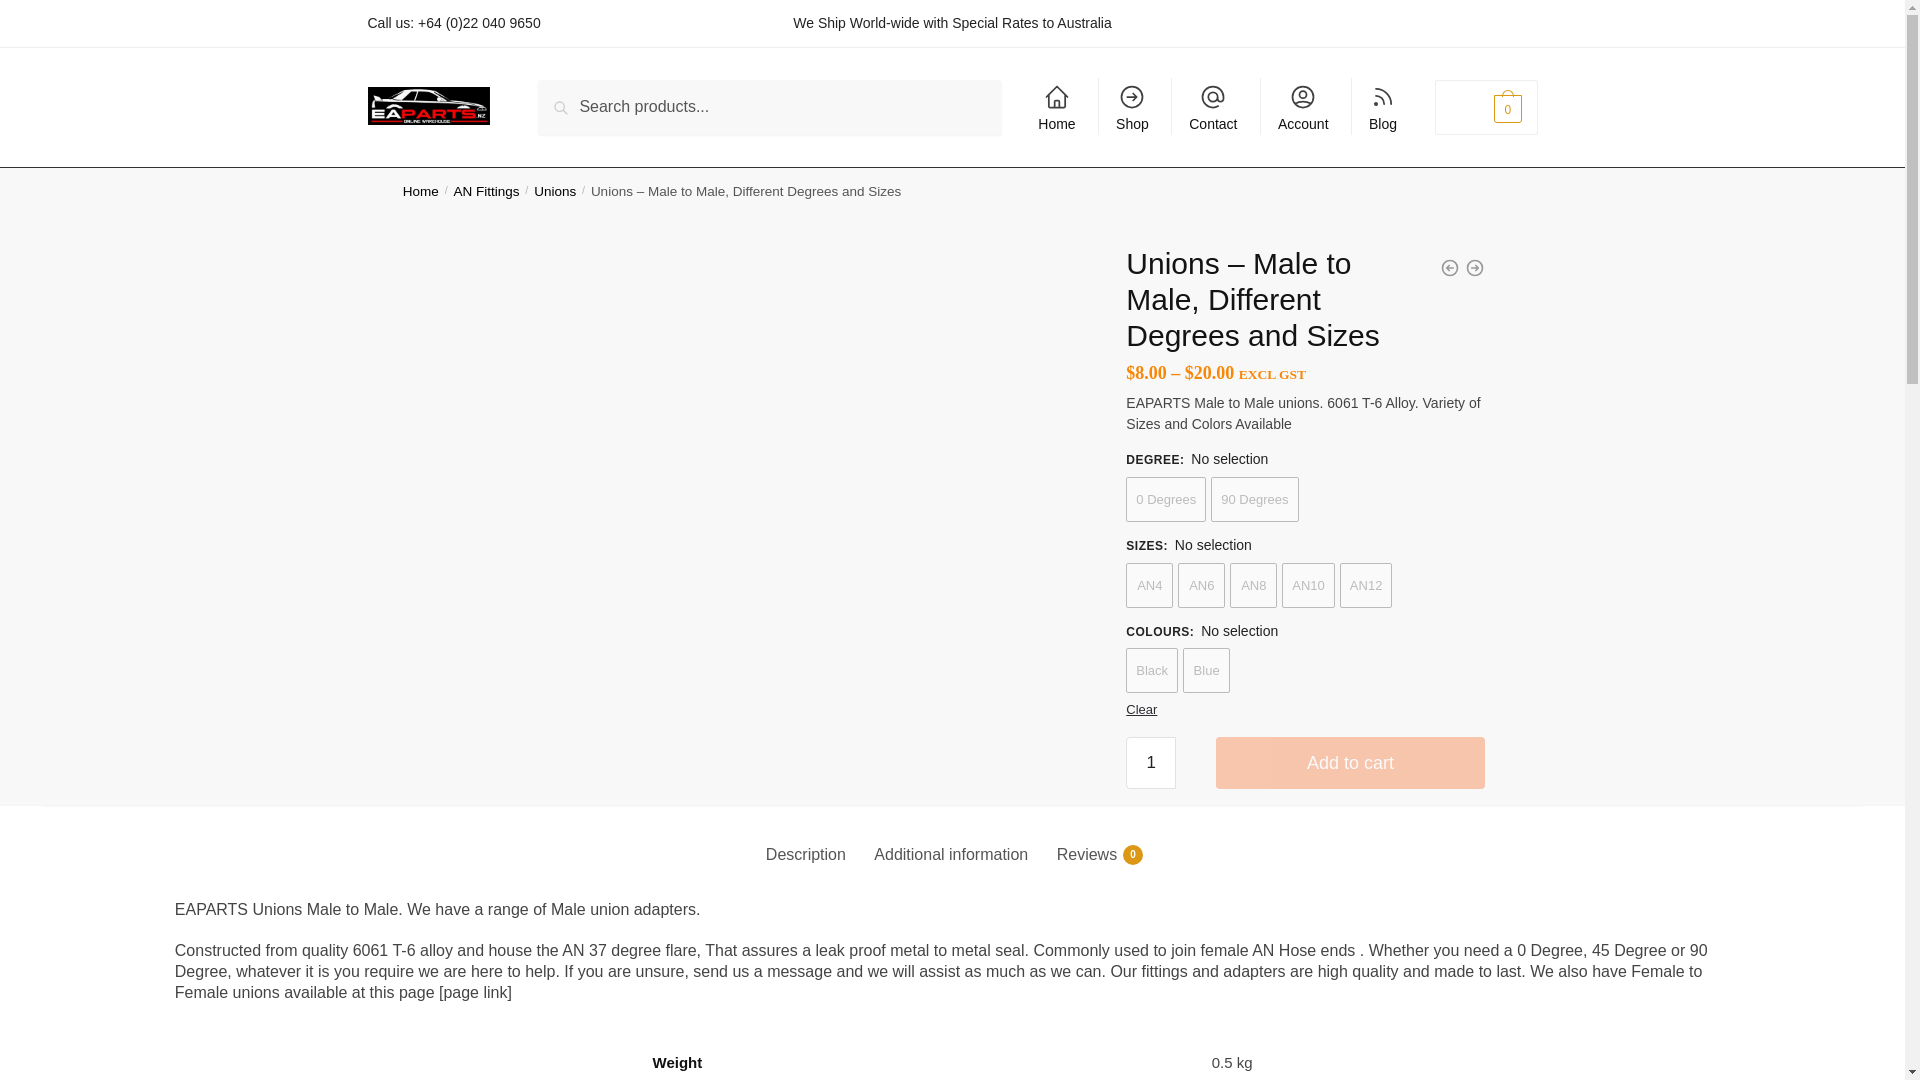  I want to click on Unions, so click(554, 190).